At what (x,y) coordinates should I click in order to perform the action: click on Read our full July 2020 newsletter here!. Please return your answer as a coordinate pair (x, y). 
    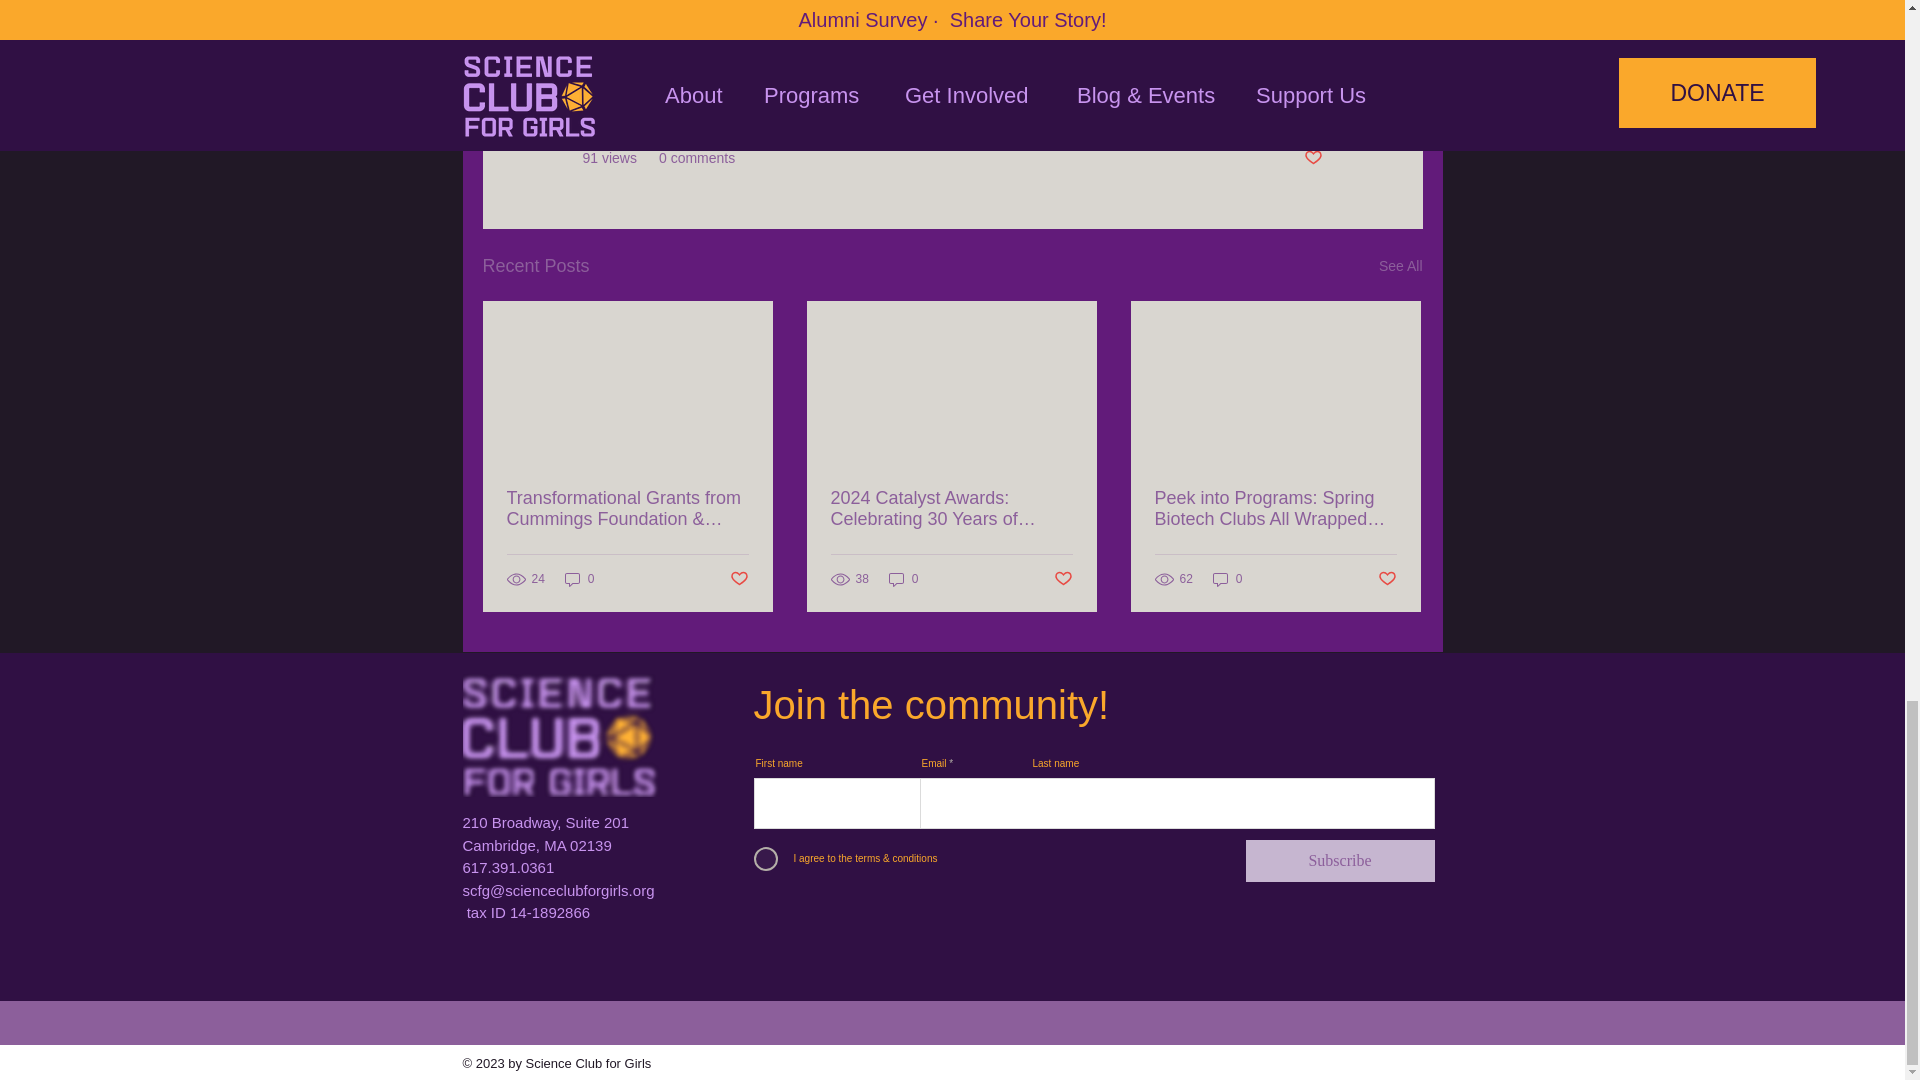
    Looking at the image, I should click on (740, 7).